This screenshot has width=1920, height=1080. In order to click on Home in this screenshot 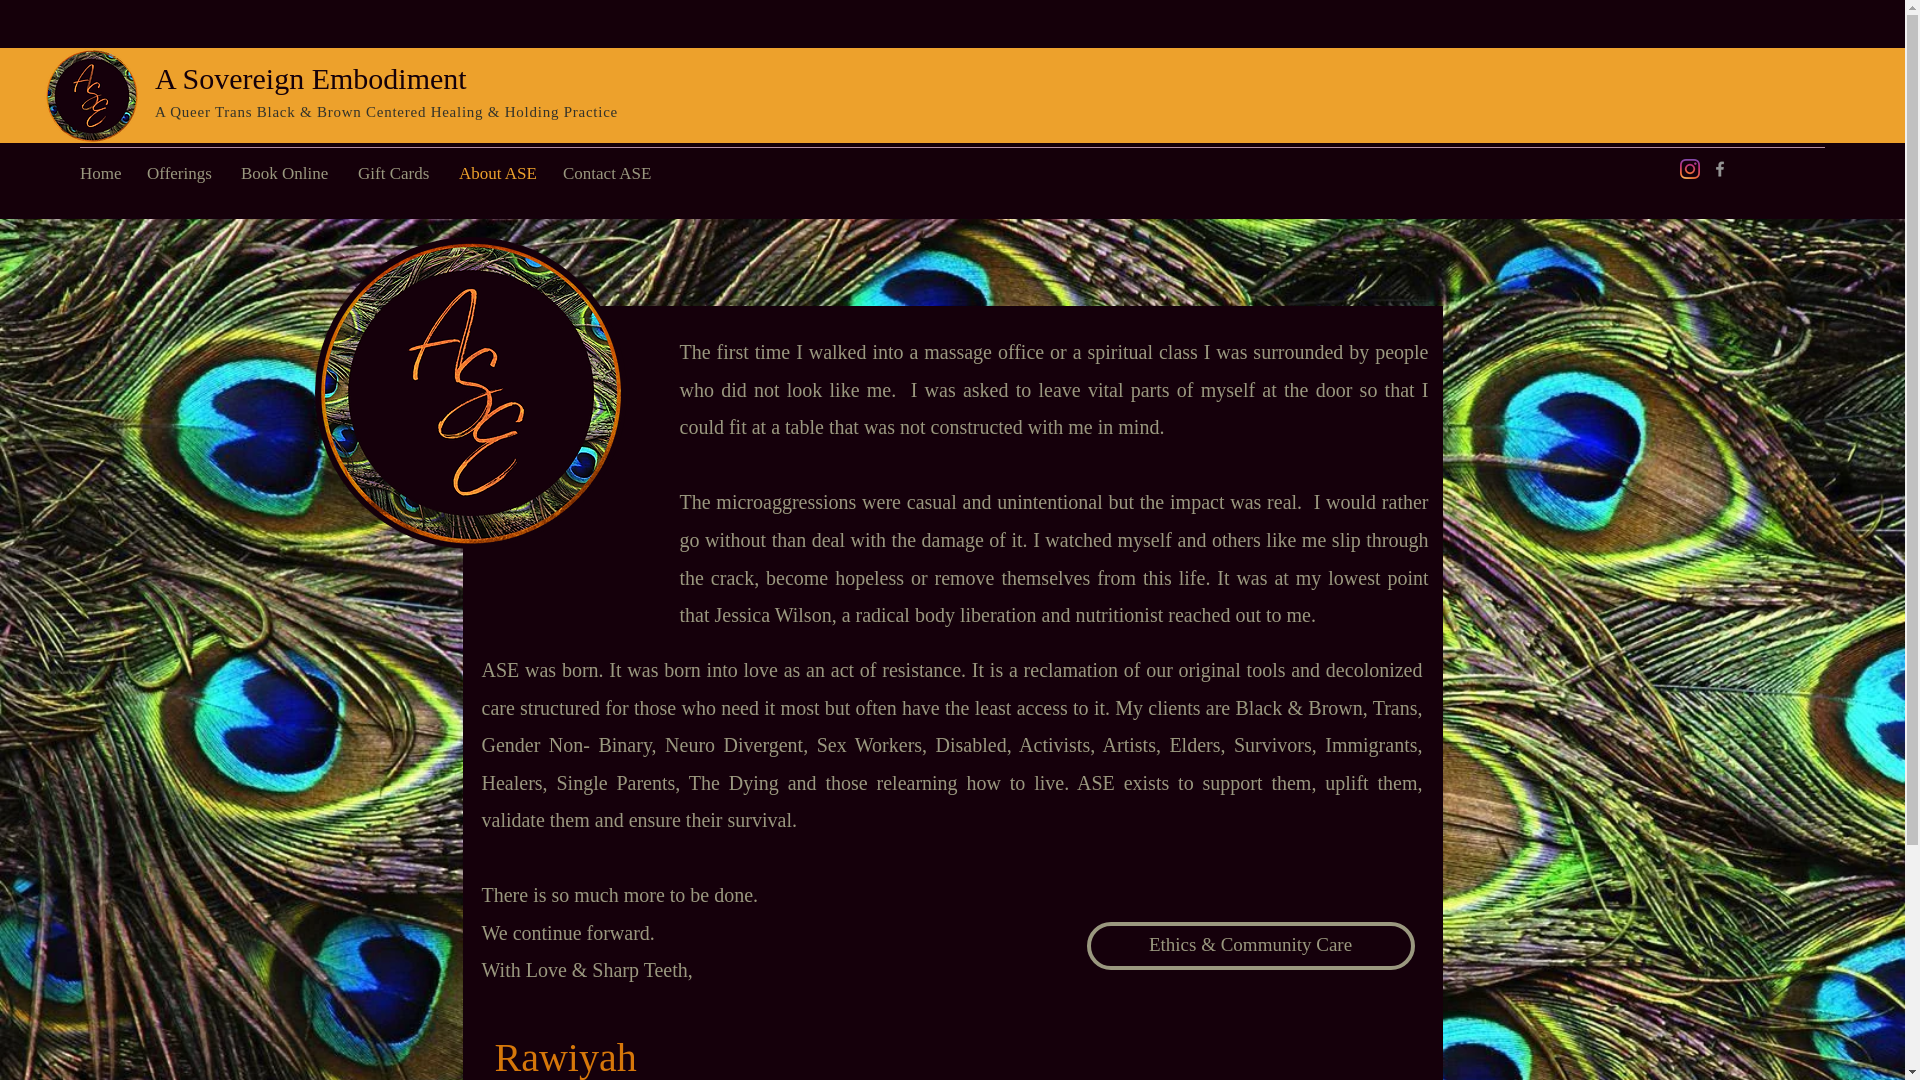, I will do `click(102, 174)`.